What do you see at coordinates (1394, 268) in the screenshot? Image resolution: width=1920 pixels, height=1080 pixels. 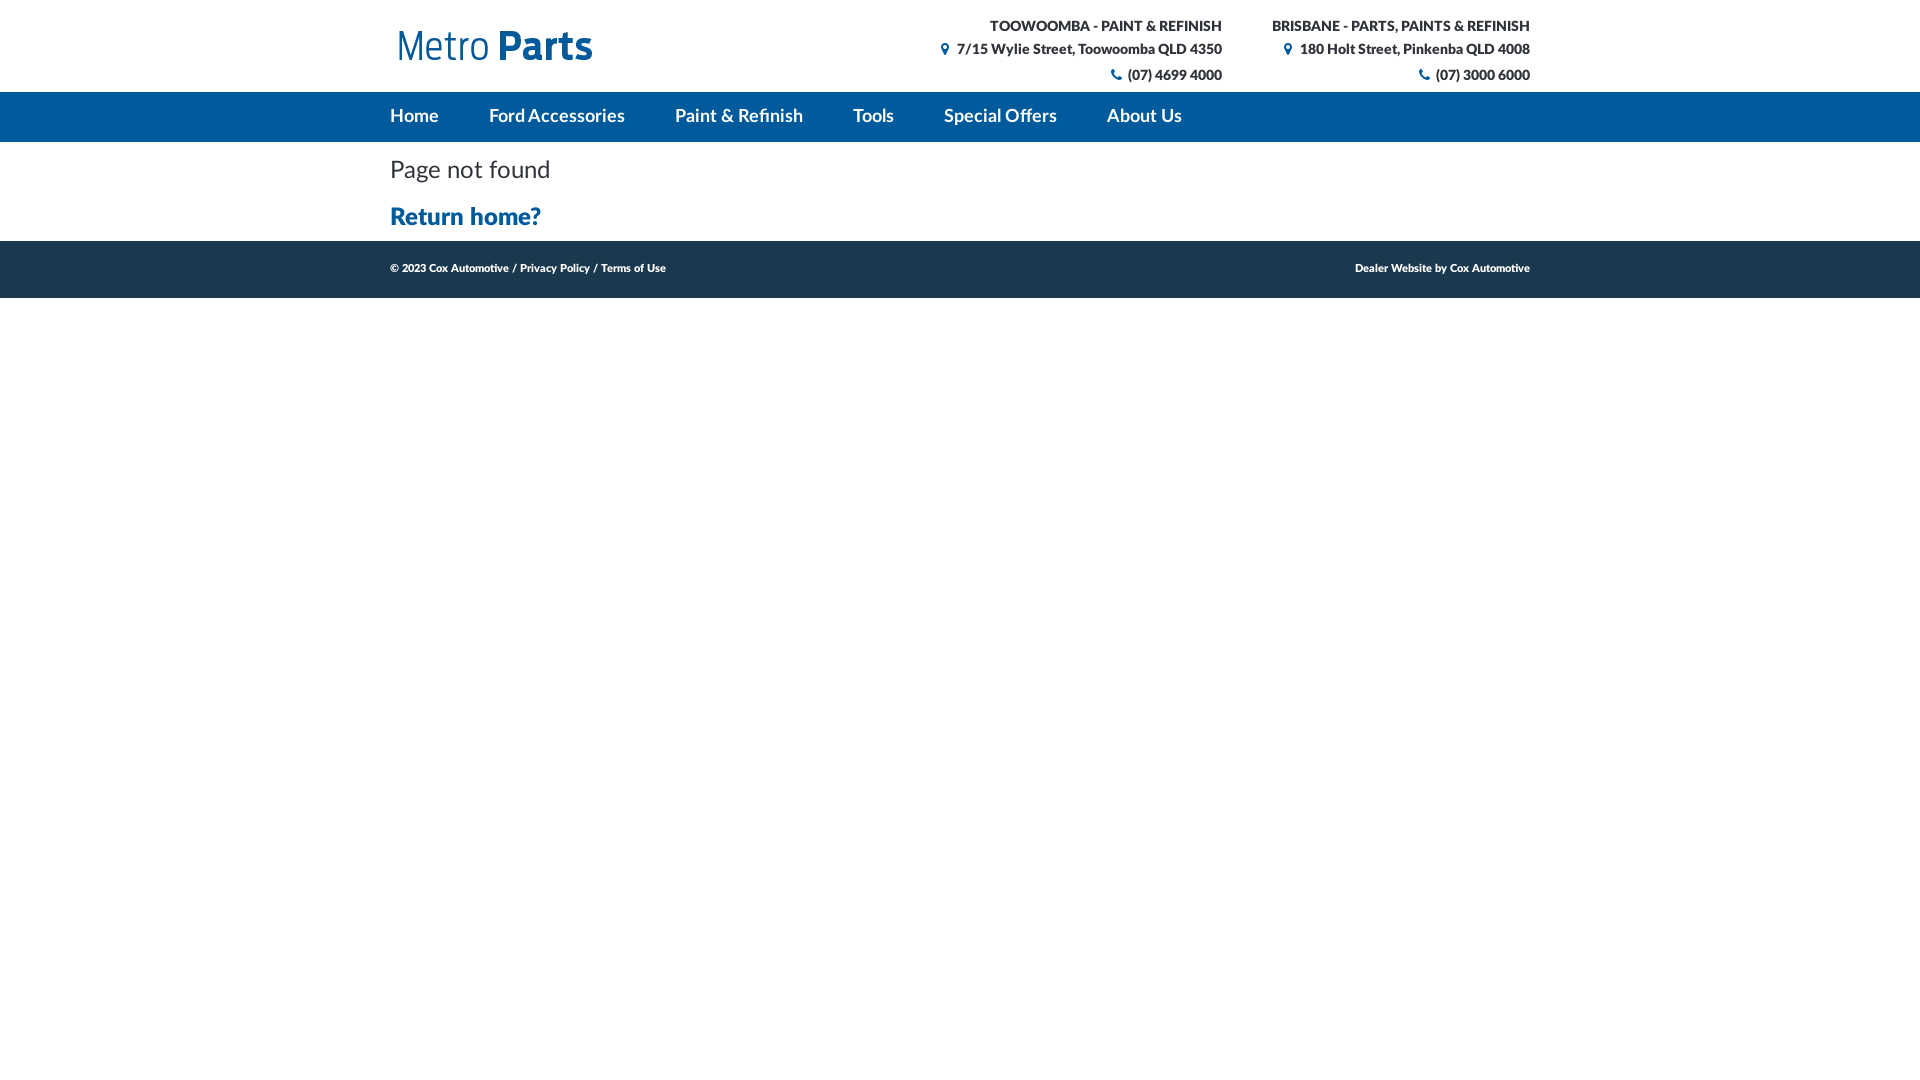 I see `Dealer Website` at bounding box center [1394, 268].